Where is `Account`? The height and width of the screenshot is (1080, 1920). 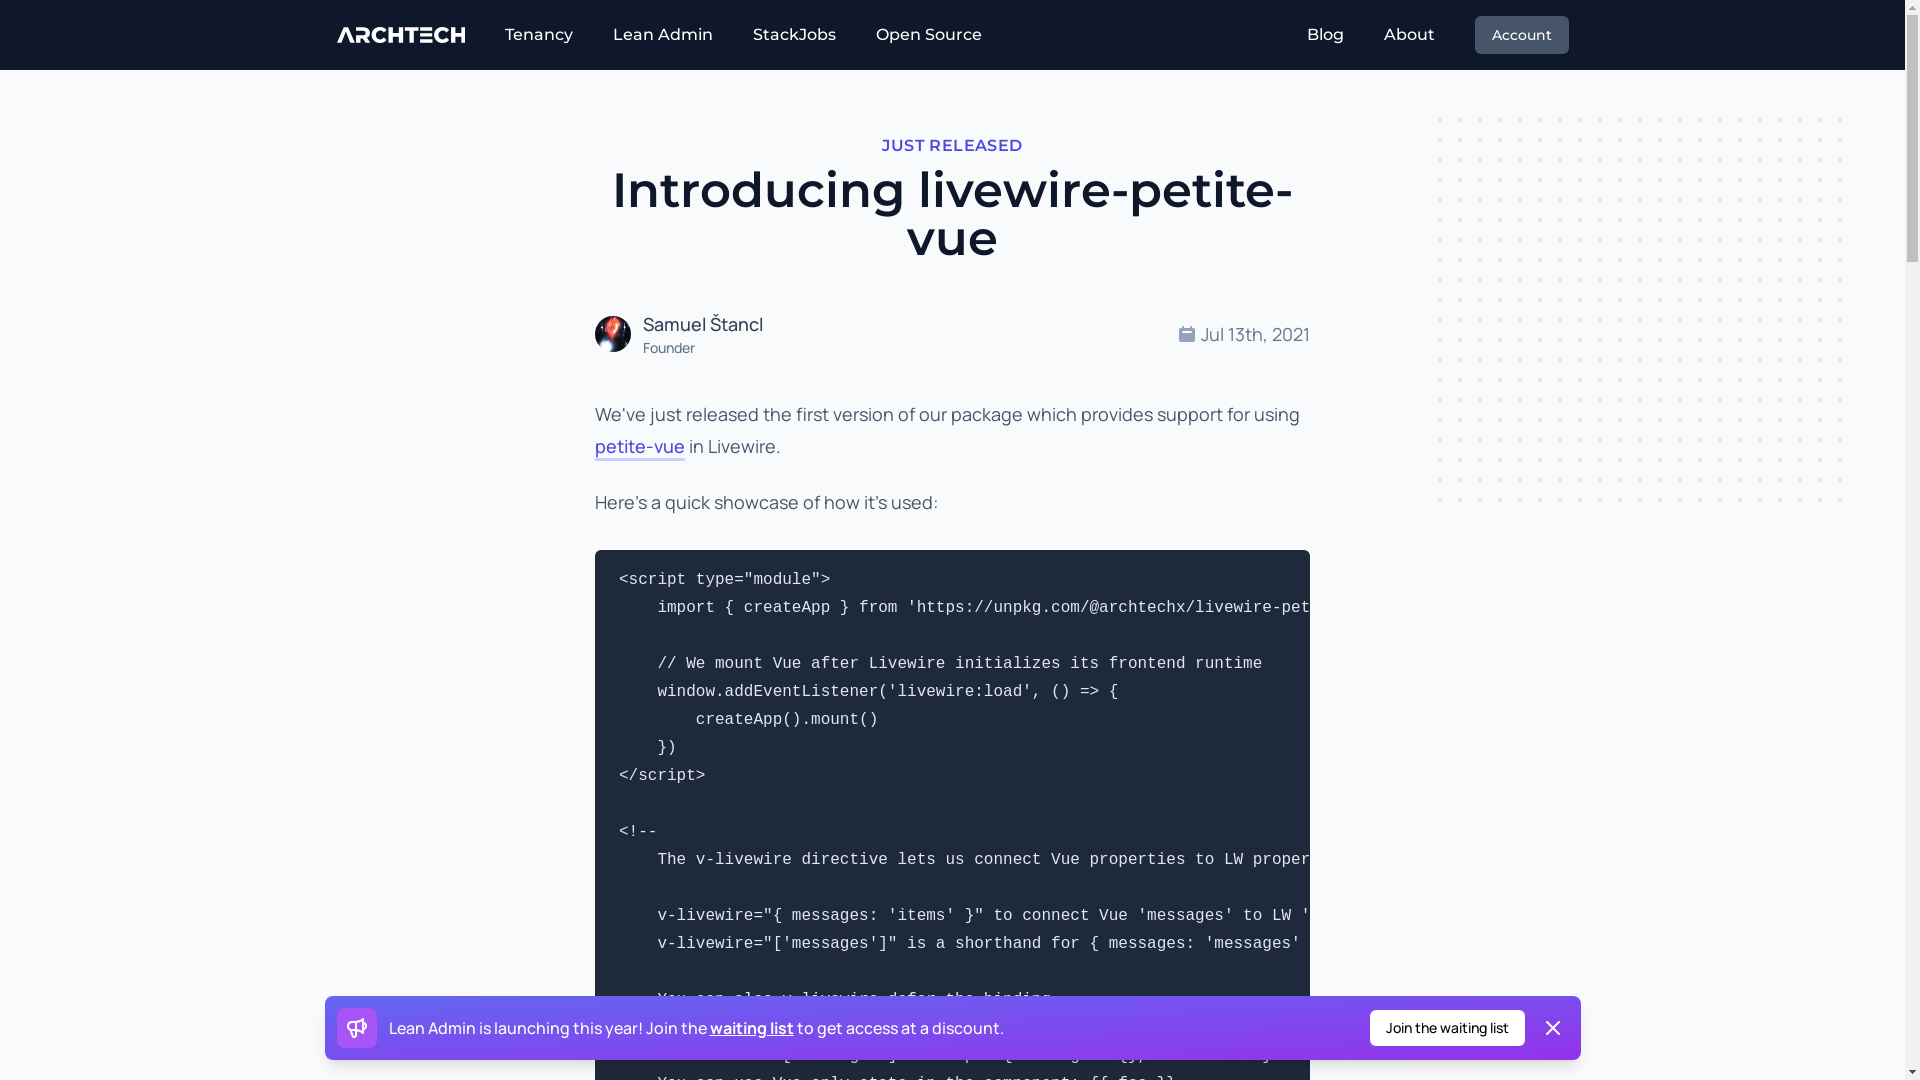 Account is located at coordinates (1521, 35).